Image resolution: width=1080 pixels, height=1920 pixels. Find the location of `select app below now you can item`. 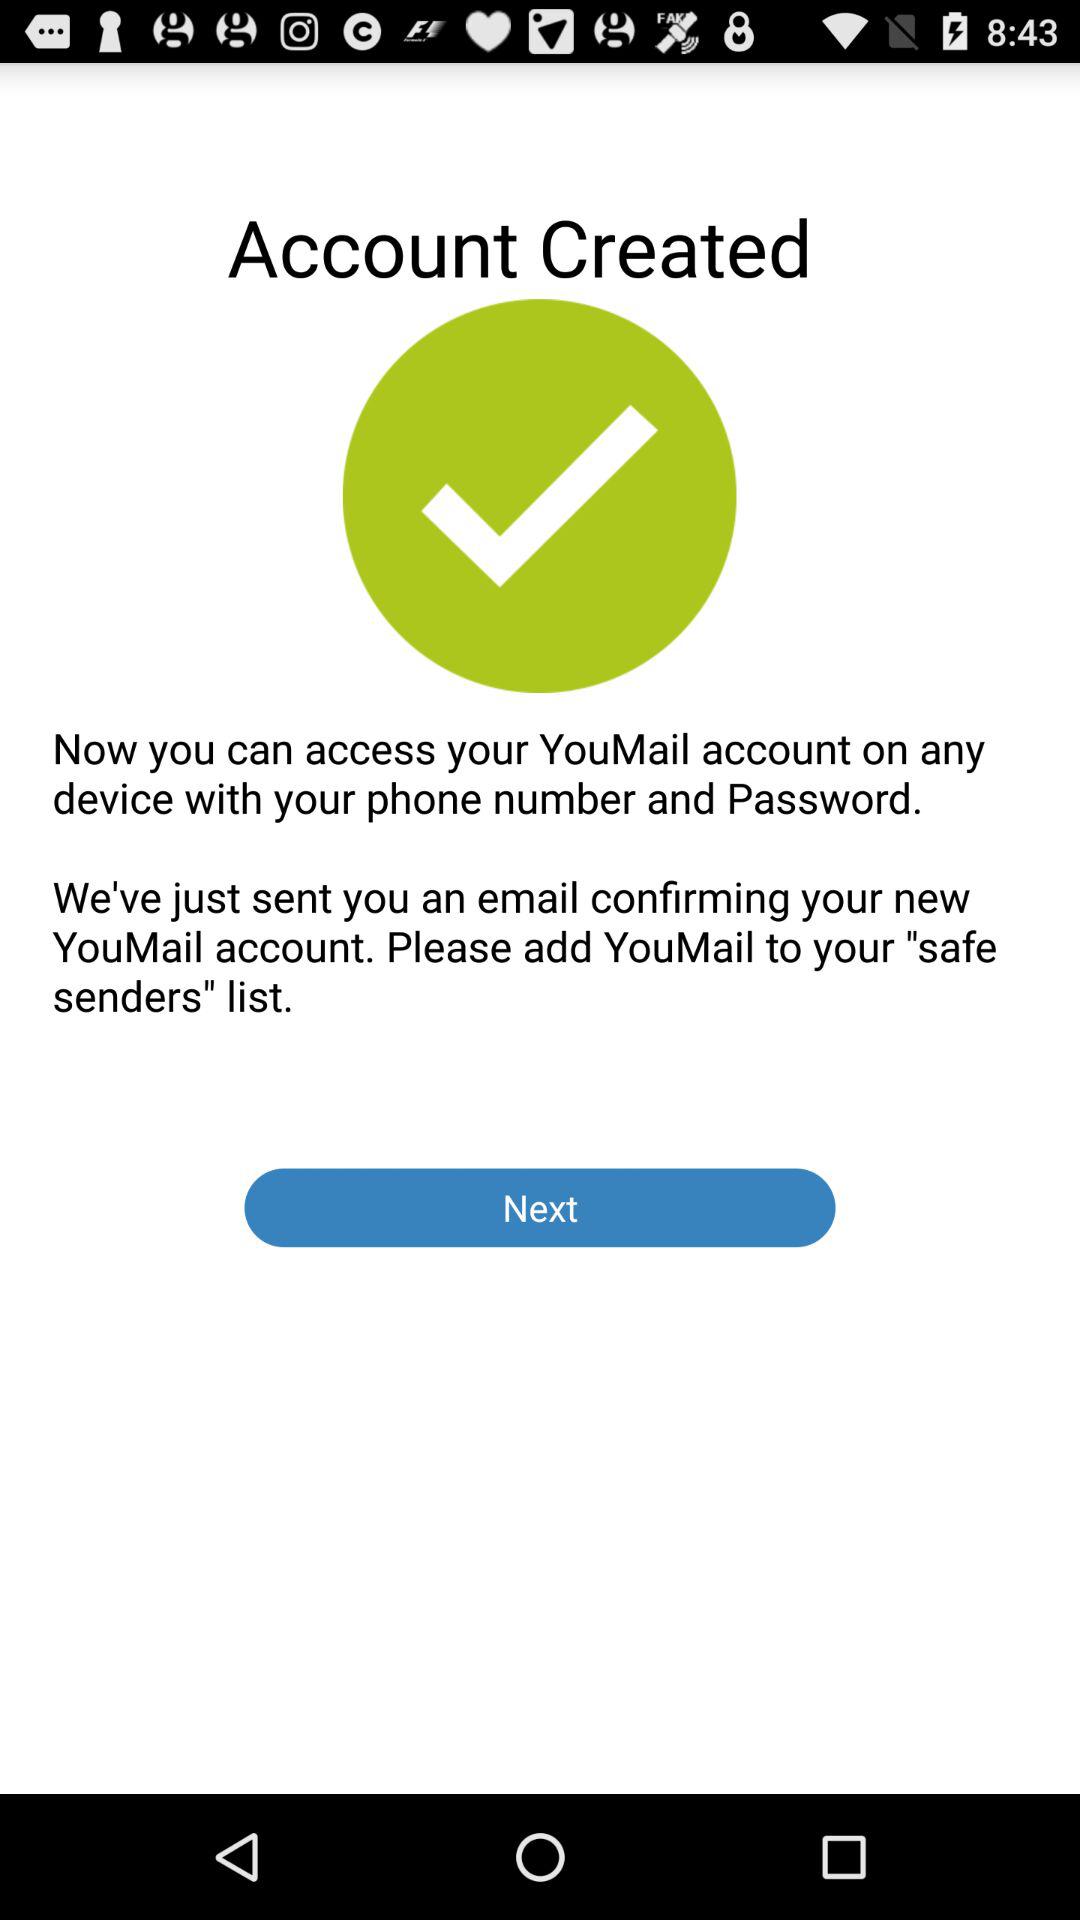

select app below now you can item is located at coordinates (540, 1208).